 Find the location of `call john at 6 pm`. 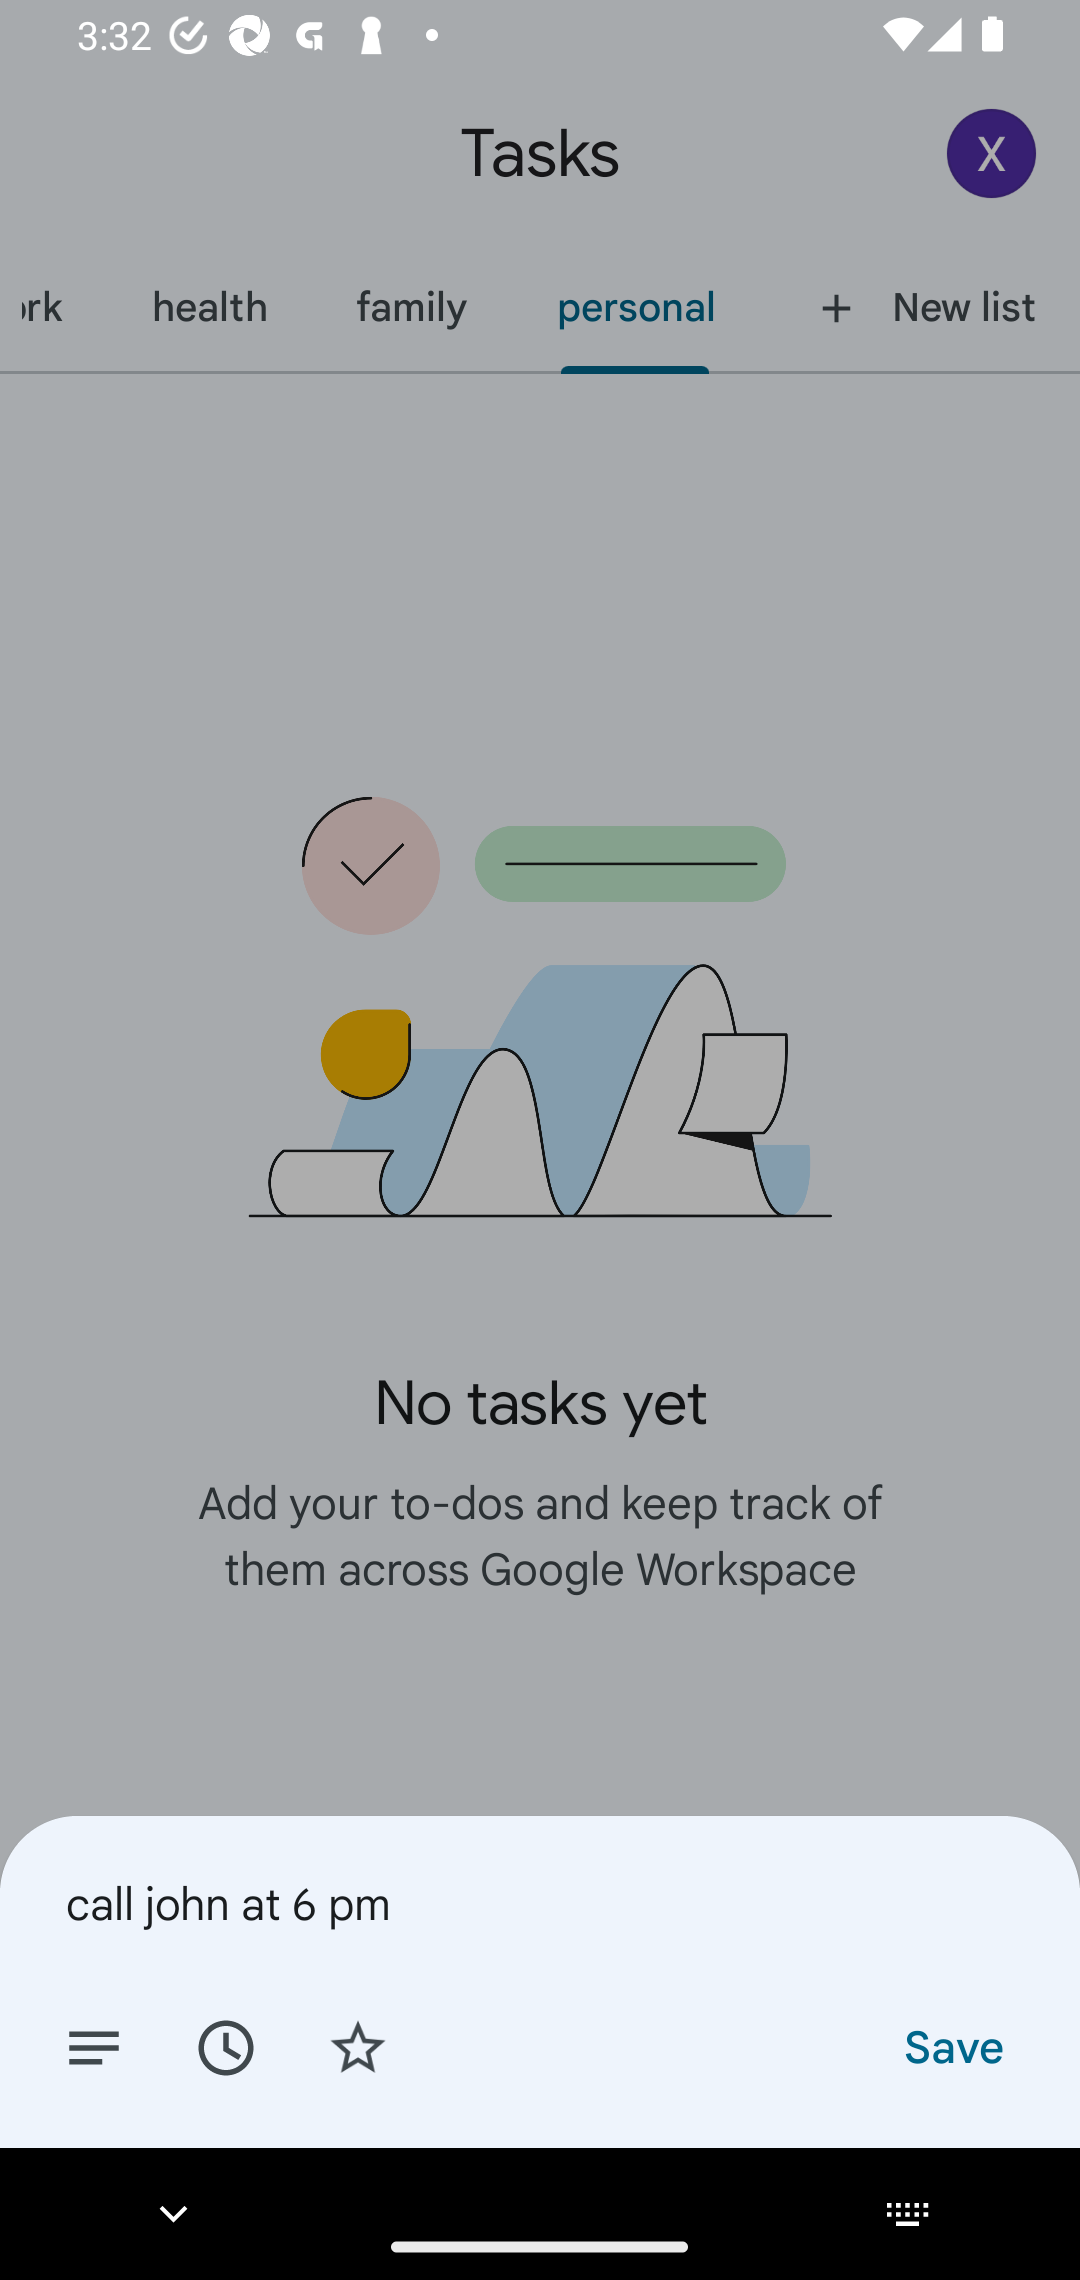

call john at 6 pm is located at coordinates (540, 1903).